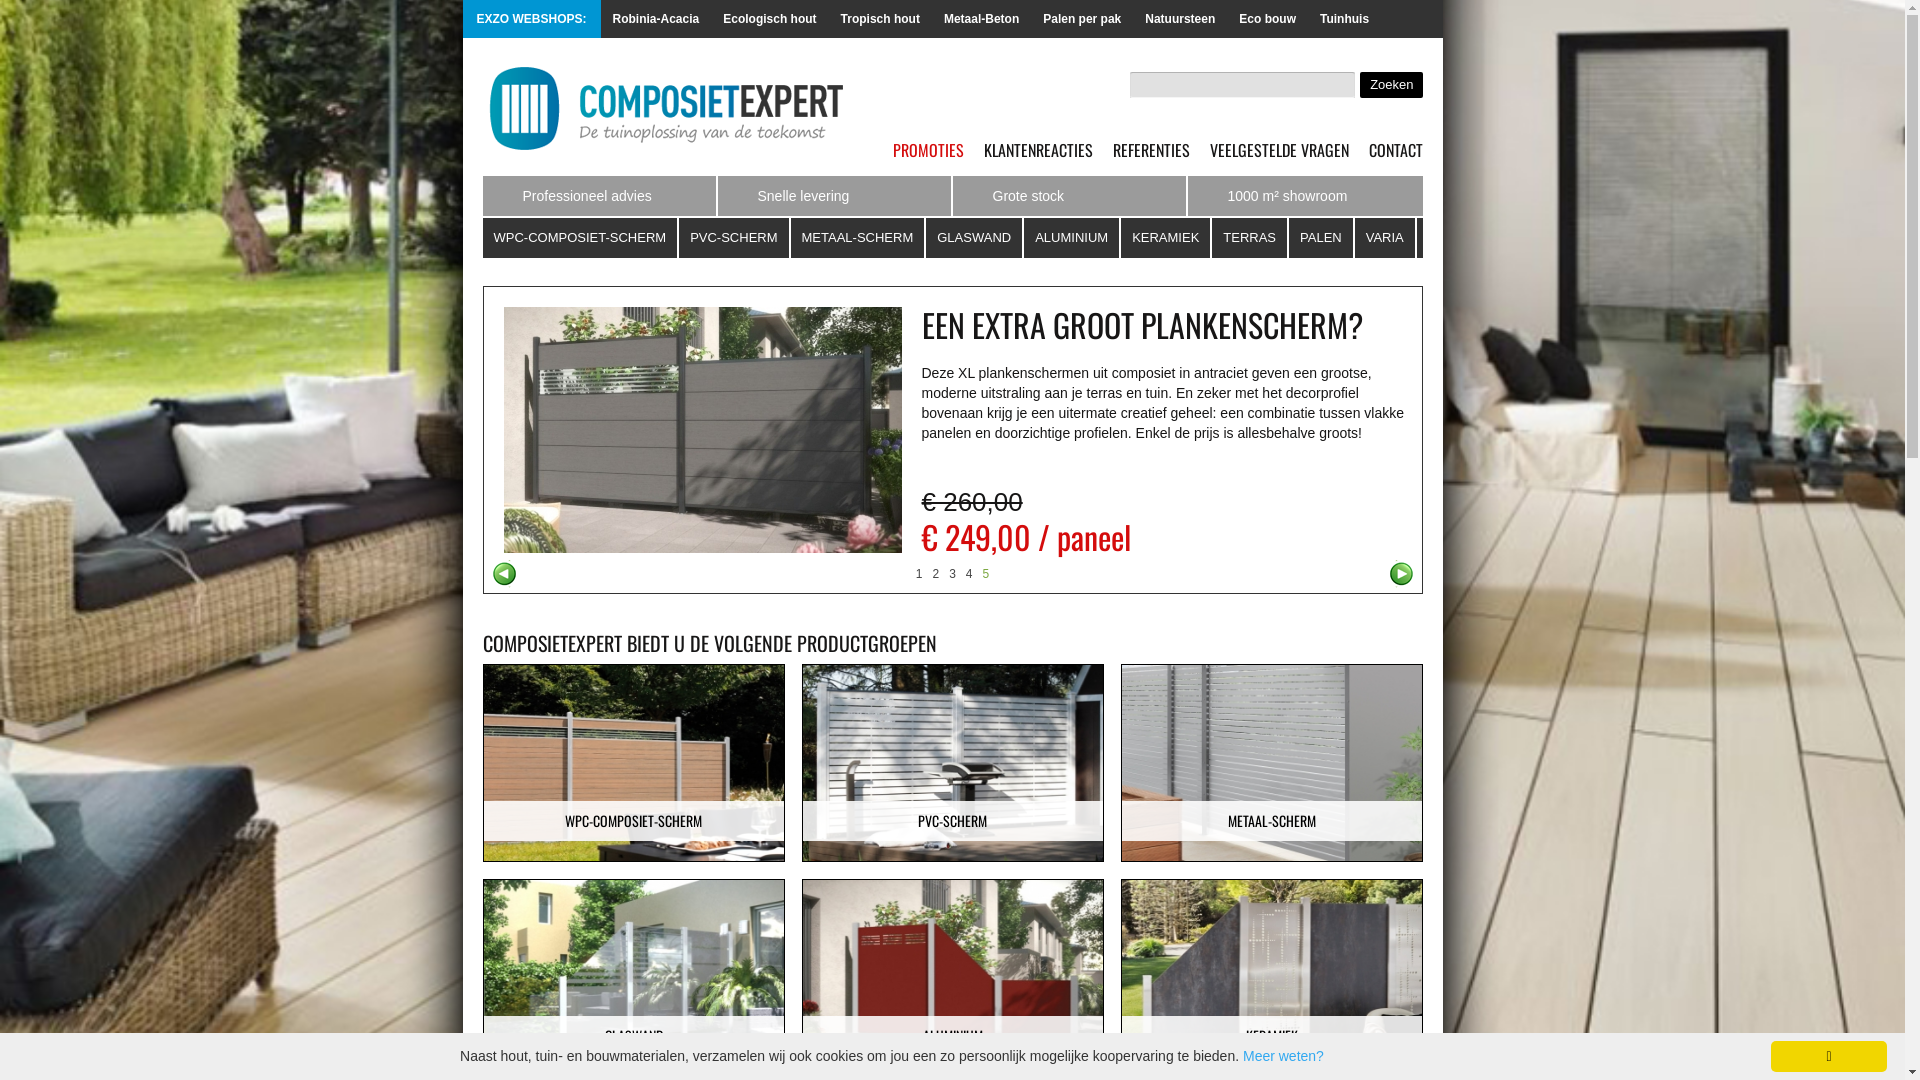 This screenshot has height=1080, width=1920. I want to click on Eco bouw, so click(1268, 19).